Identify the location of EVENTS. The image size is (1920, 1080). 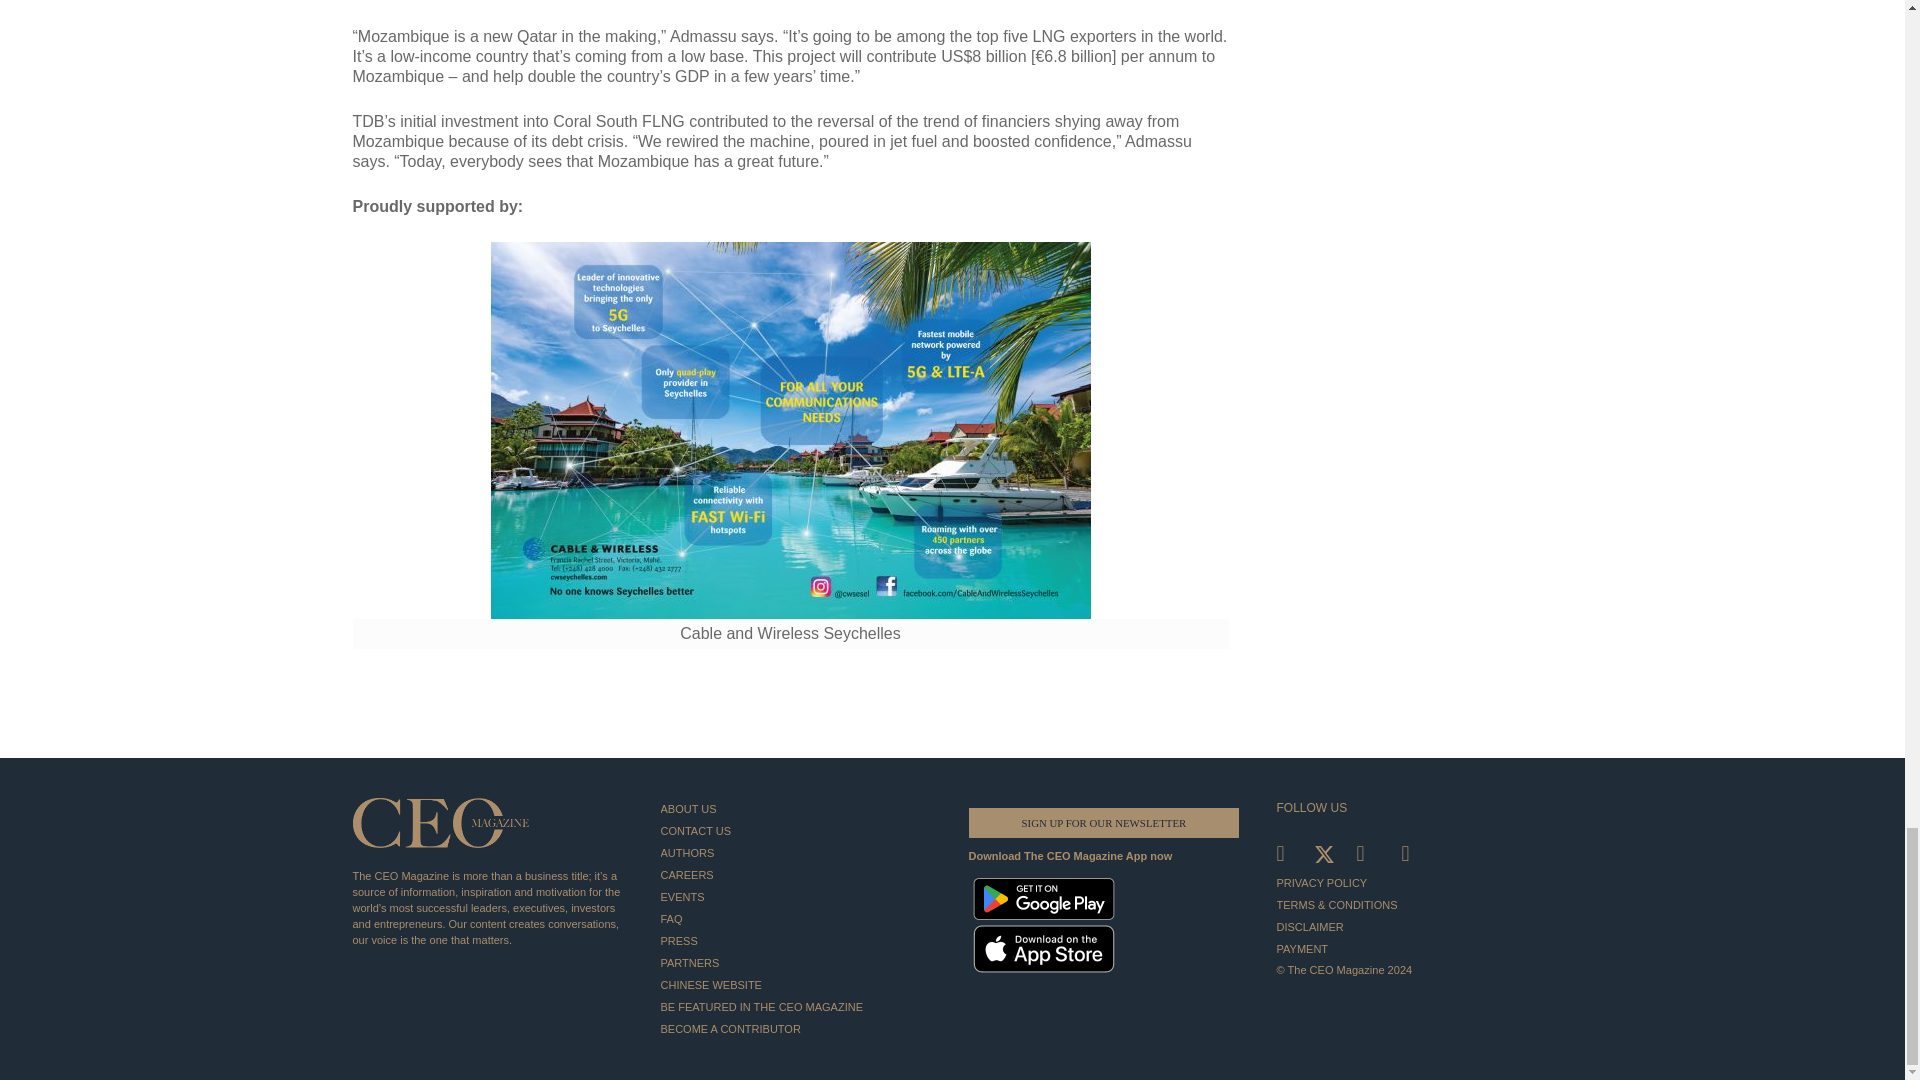
(798, 896).